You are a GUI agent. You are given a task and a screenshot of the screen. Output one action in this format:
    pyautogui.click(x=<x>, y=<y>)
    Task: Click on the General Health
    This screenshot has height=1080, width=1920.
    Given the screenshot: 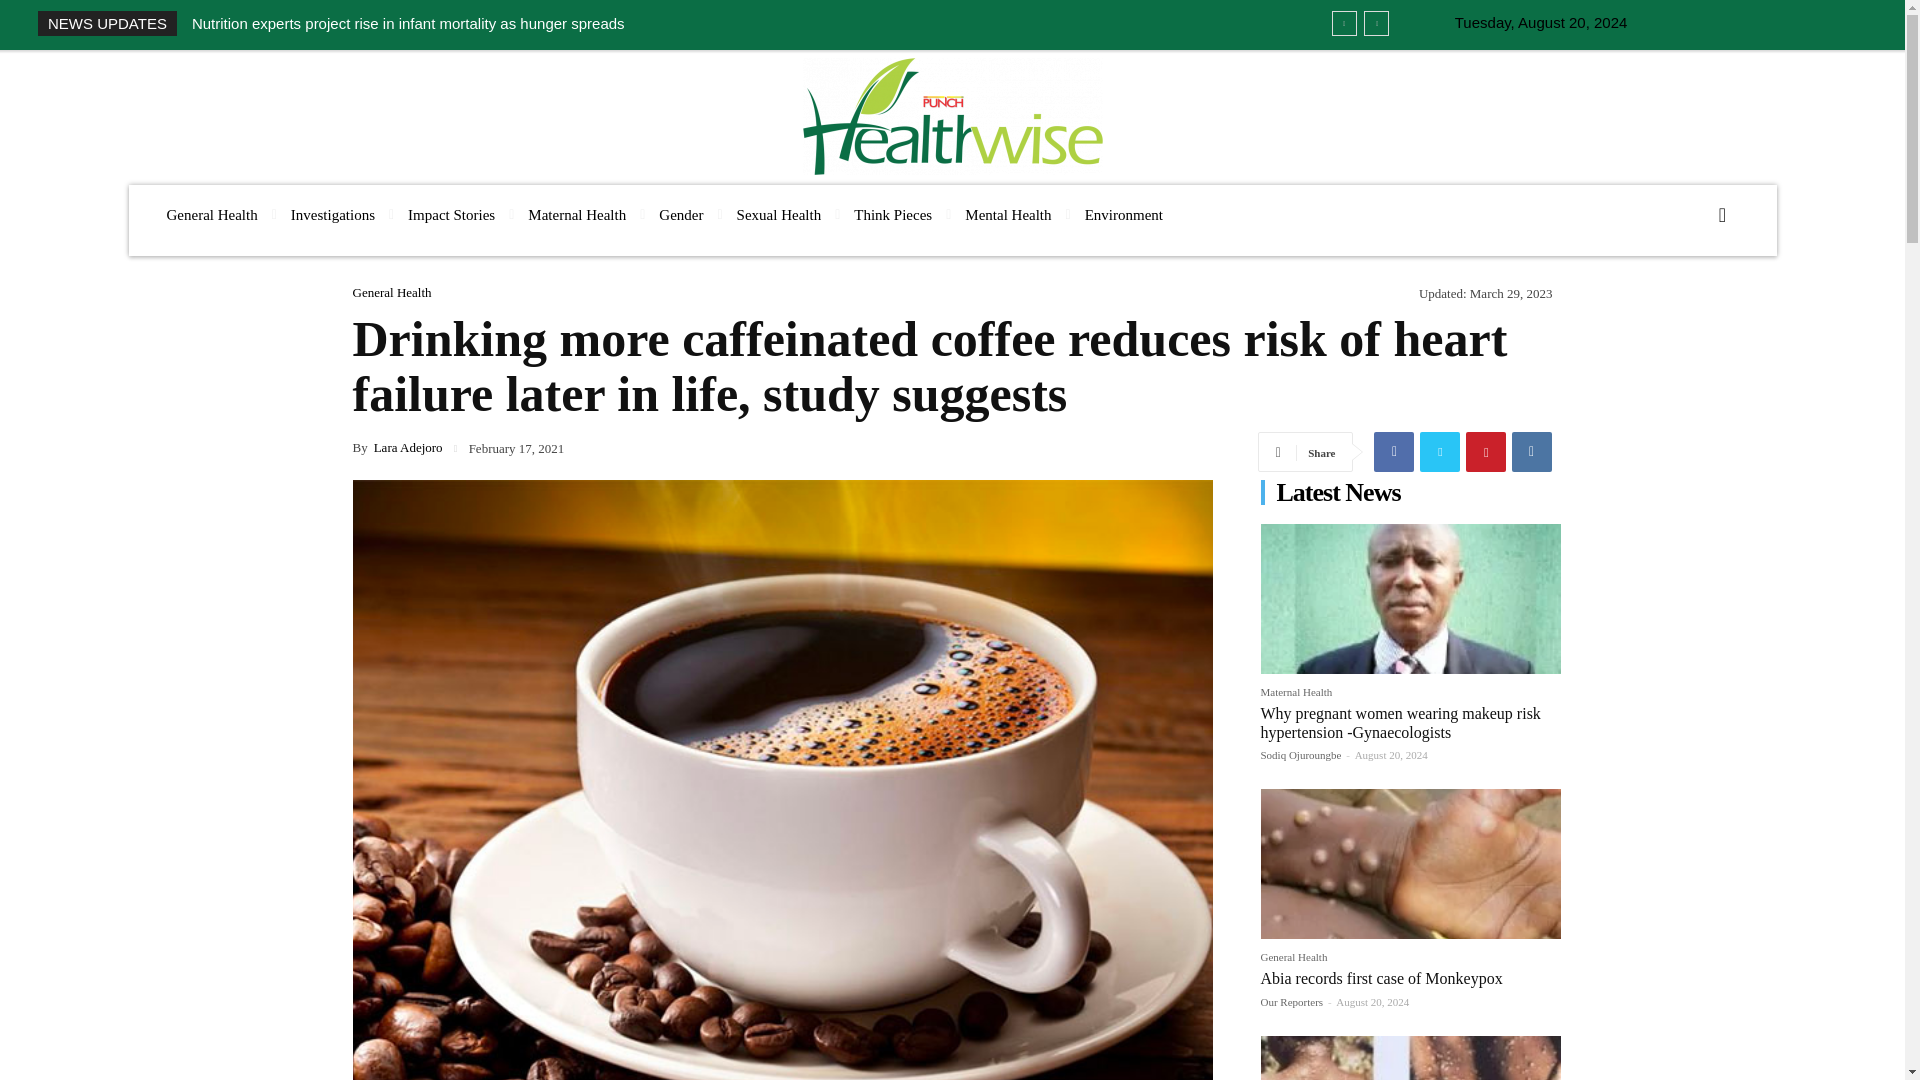 What is the action you would take?
    pyautogui.click(x=210, y=215)
    